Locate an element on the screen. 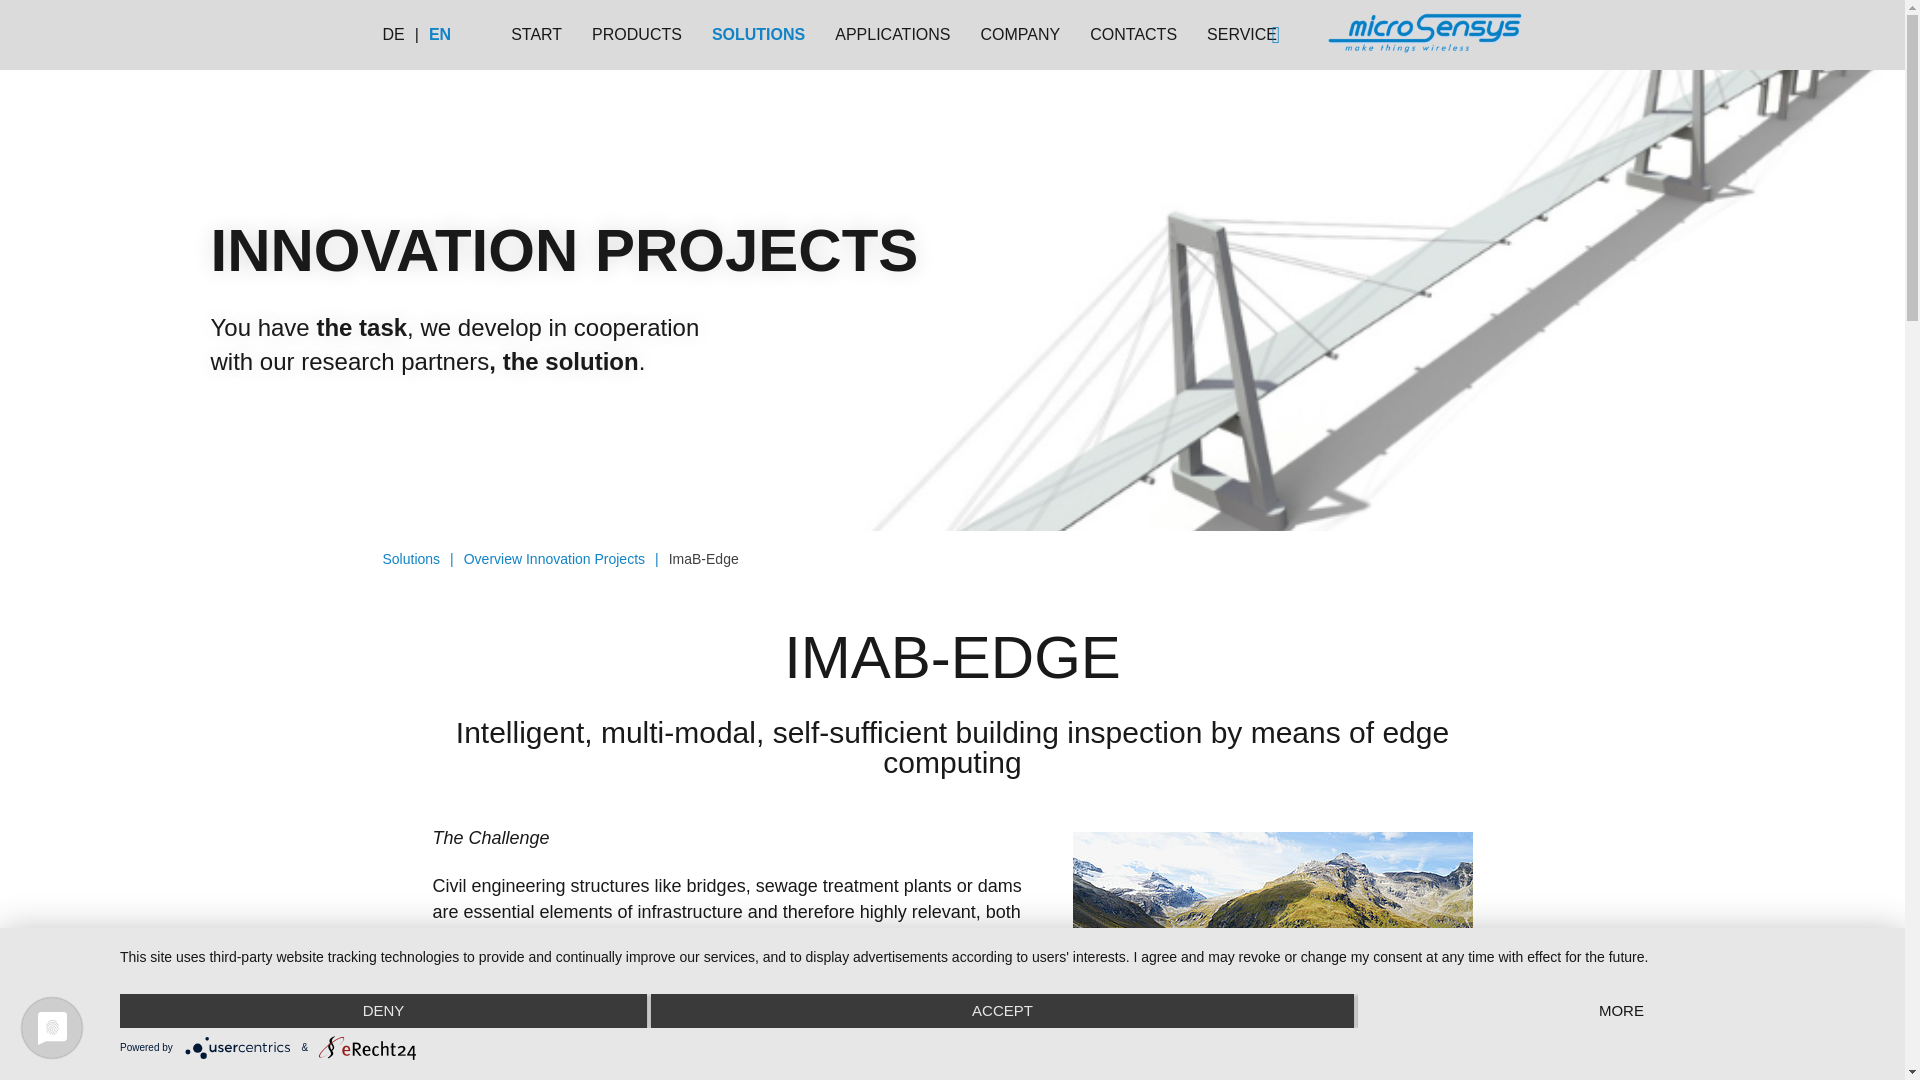 This screenshot has height=1080, width=1920. SOLUTIONS is located at coordinates (758, 42).